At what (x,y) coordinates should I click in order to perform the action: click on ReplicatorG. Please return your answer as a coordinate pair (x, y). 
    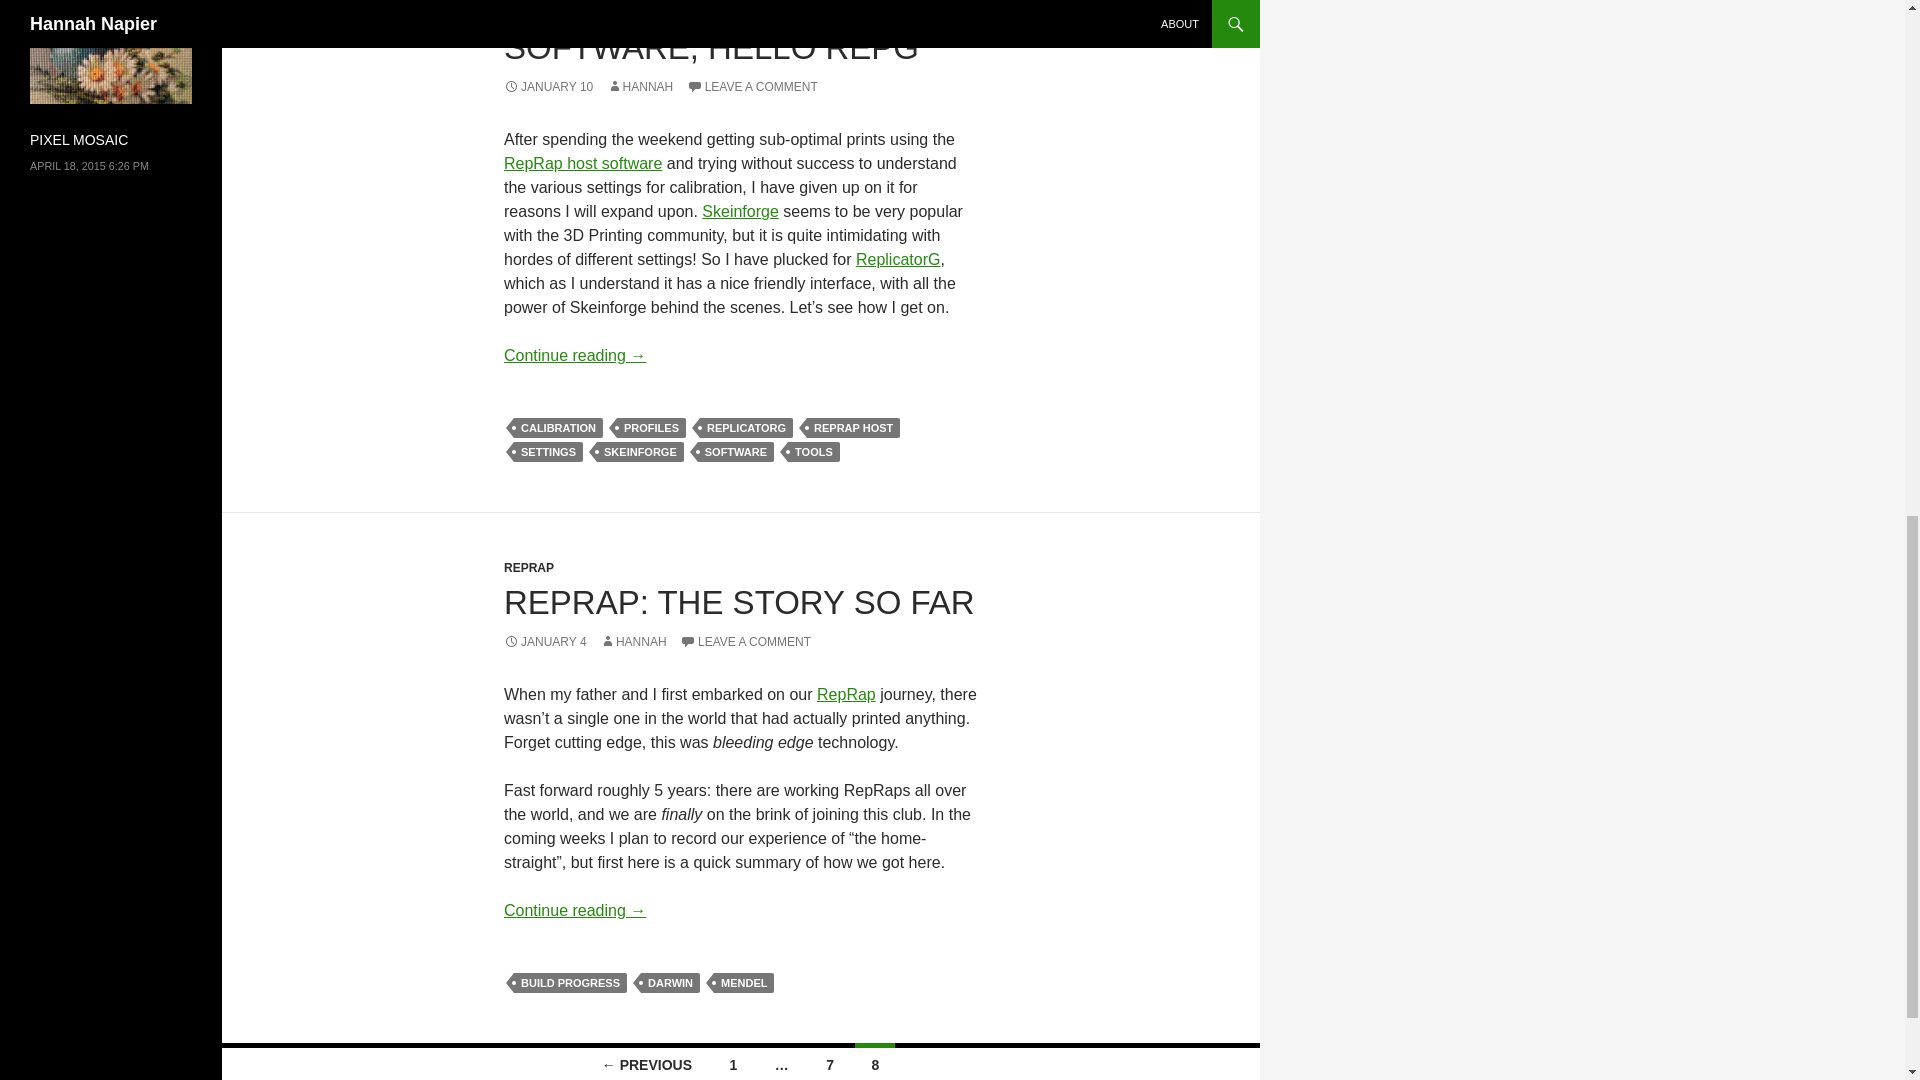
    Looking at the image, I should click on (898, 258).